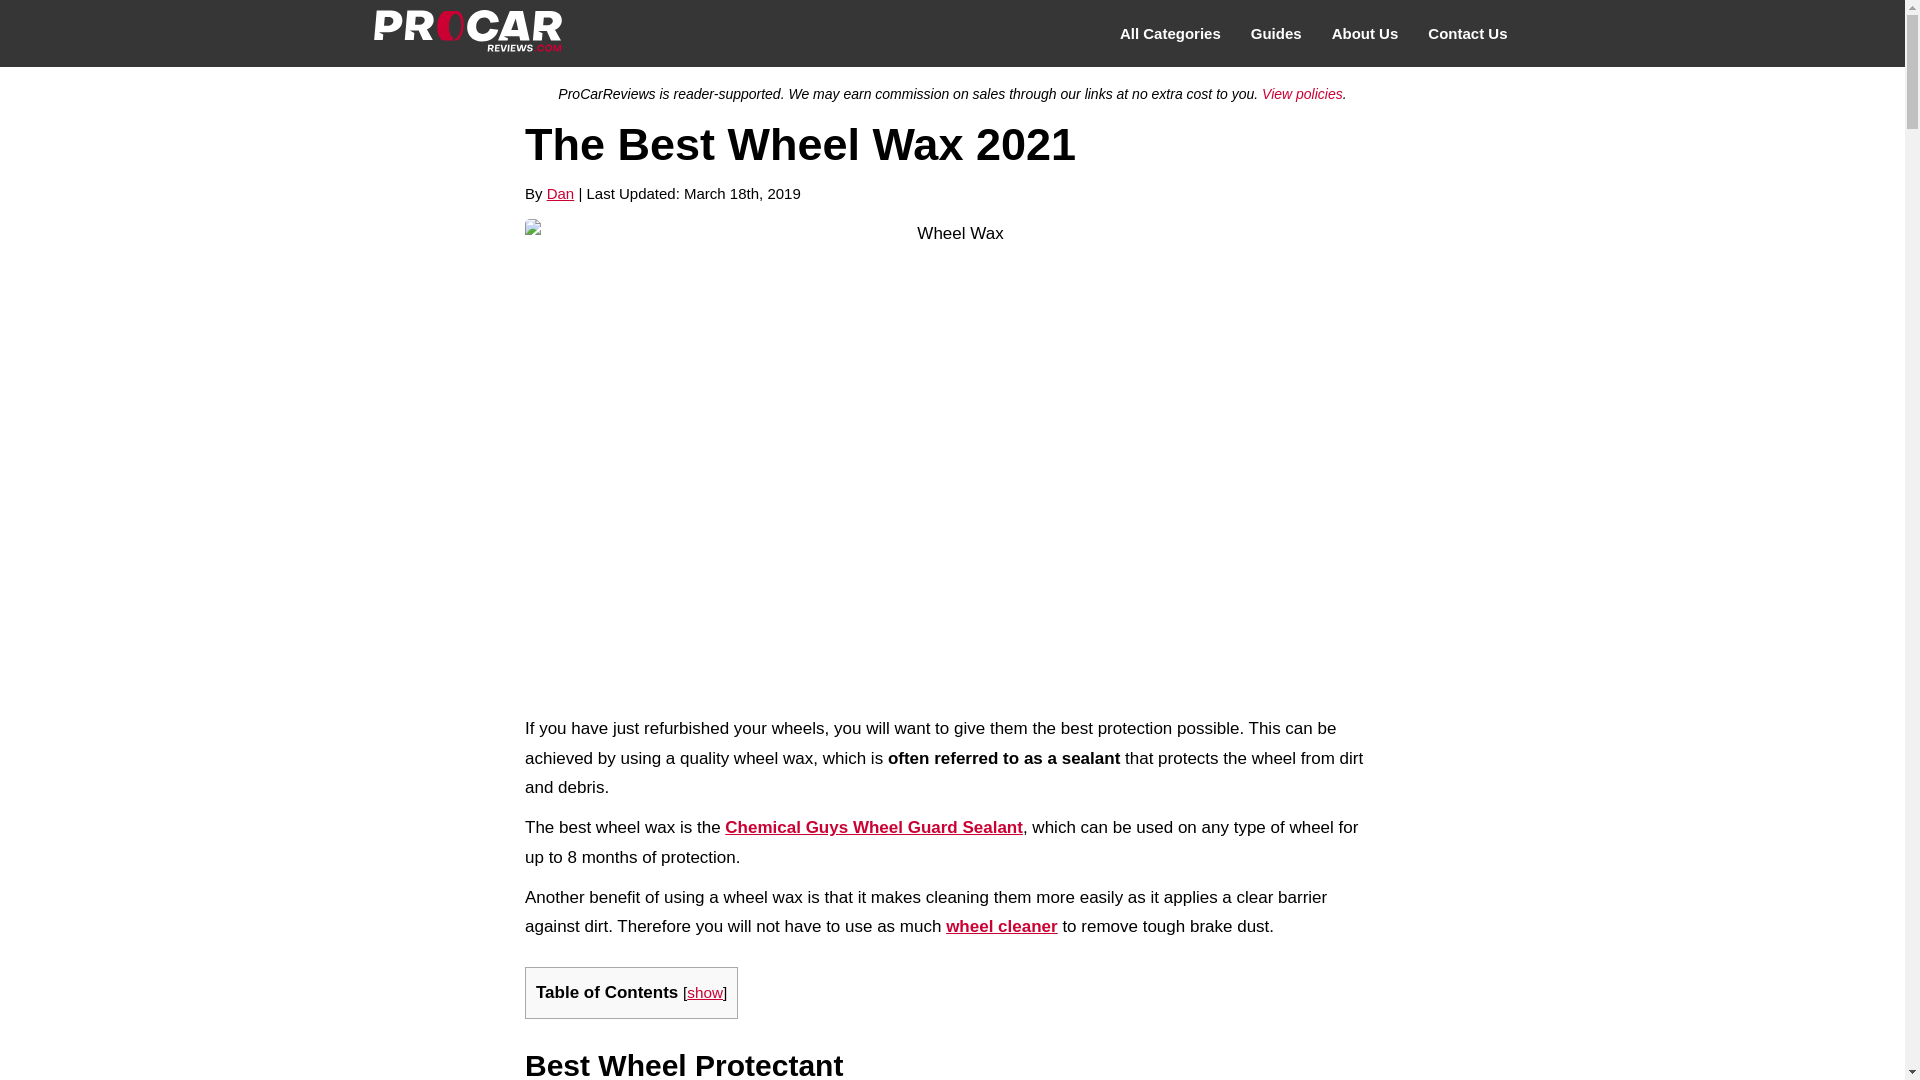  I want to click on about, so click(1365, 34).